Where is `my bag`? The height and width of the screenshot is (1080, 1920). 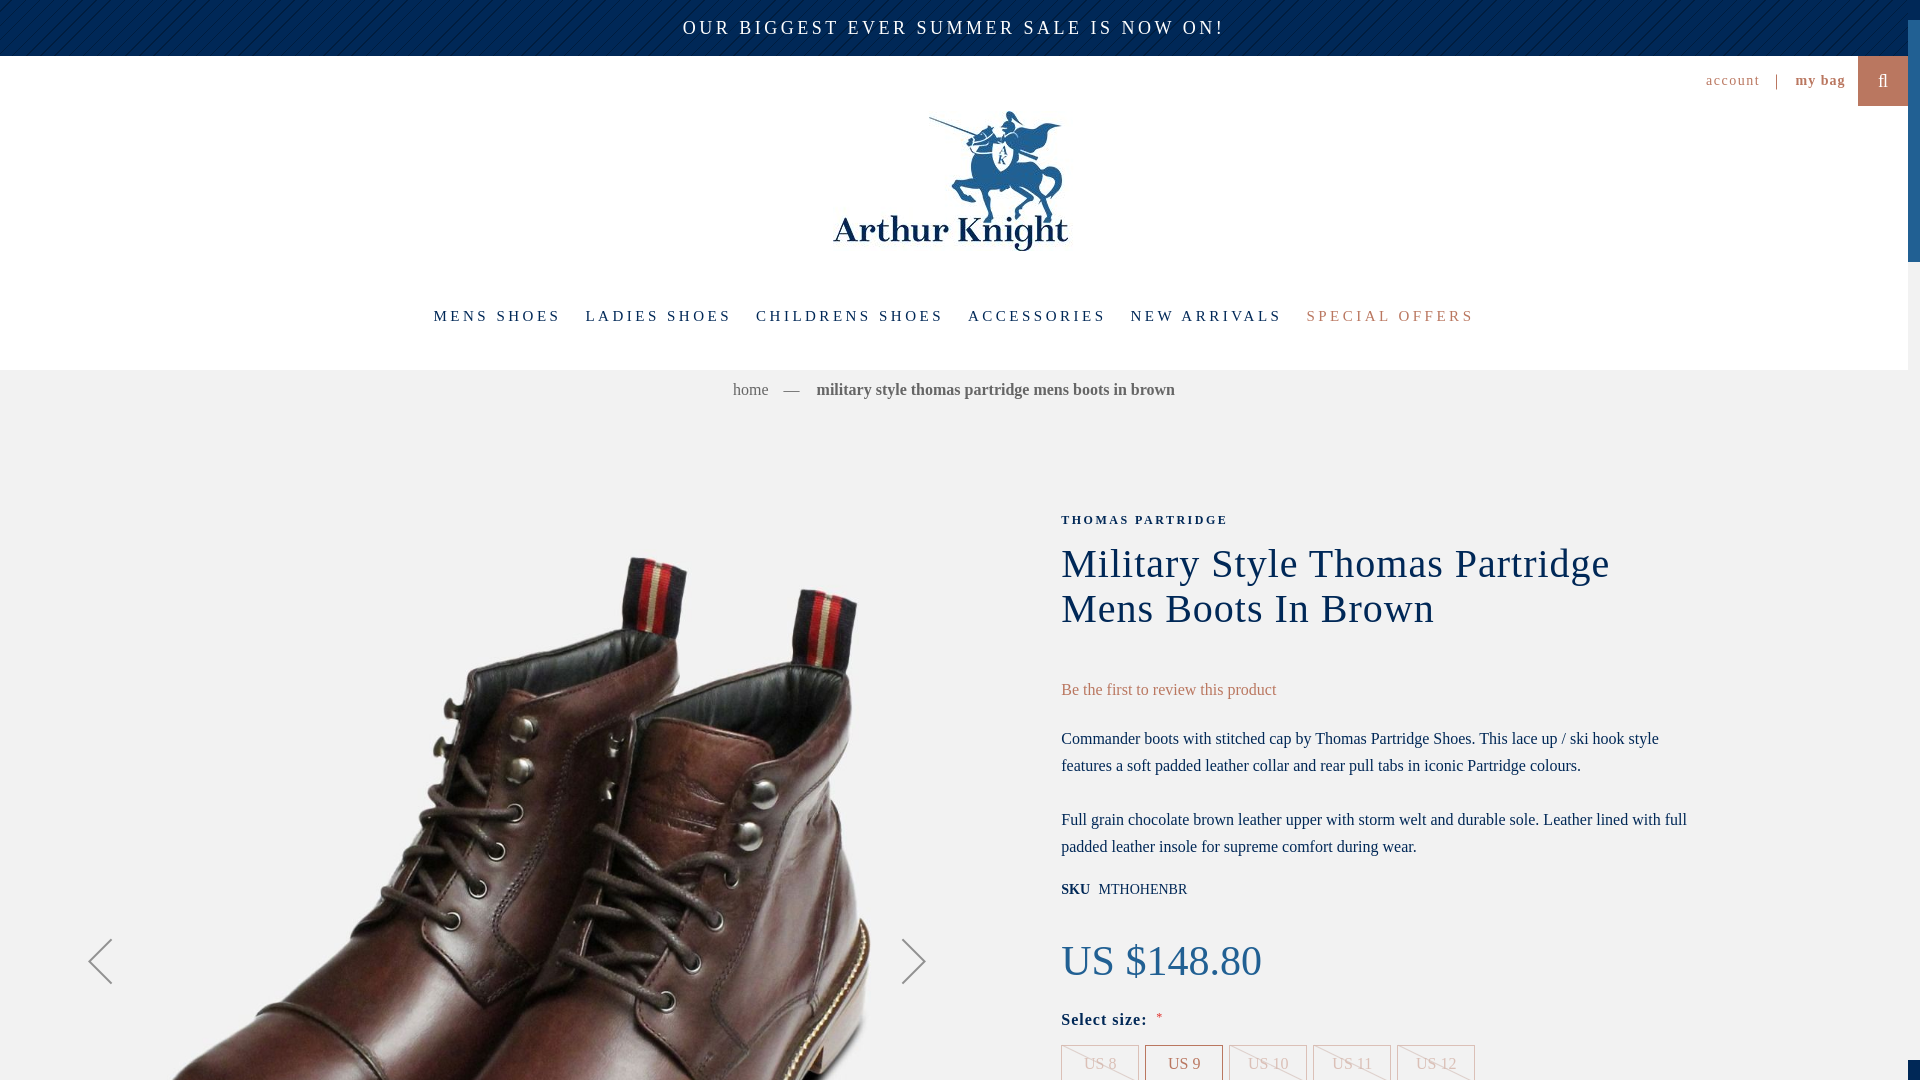
my bag is located at coordinates (1820, 80).